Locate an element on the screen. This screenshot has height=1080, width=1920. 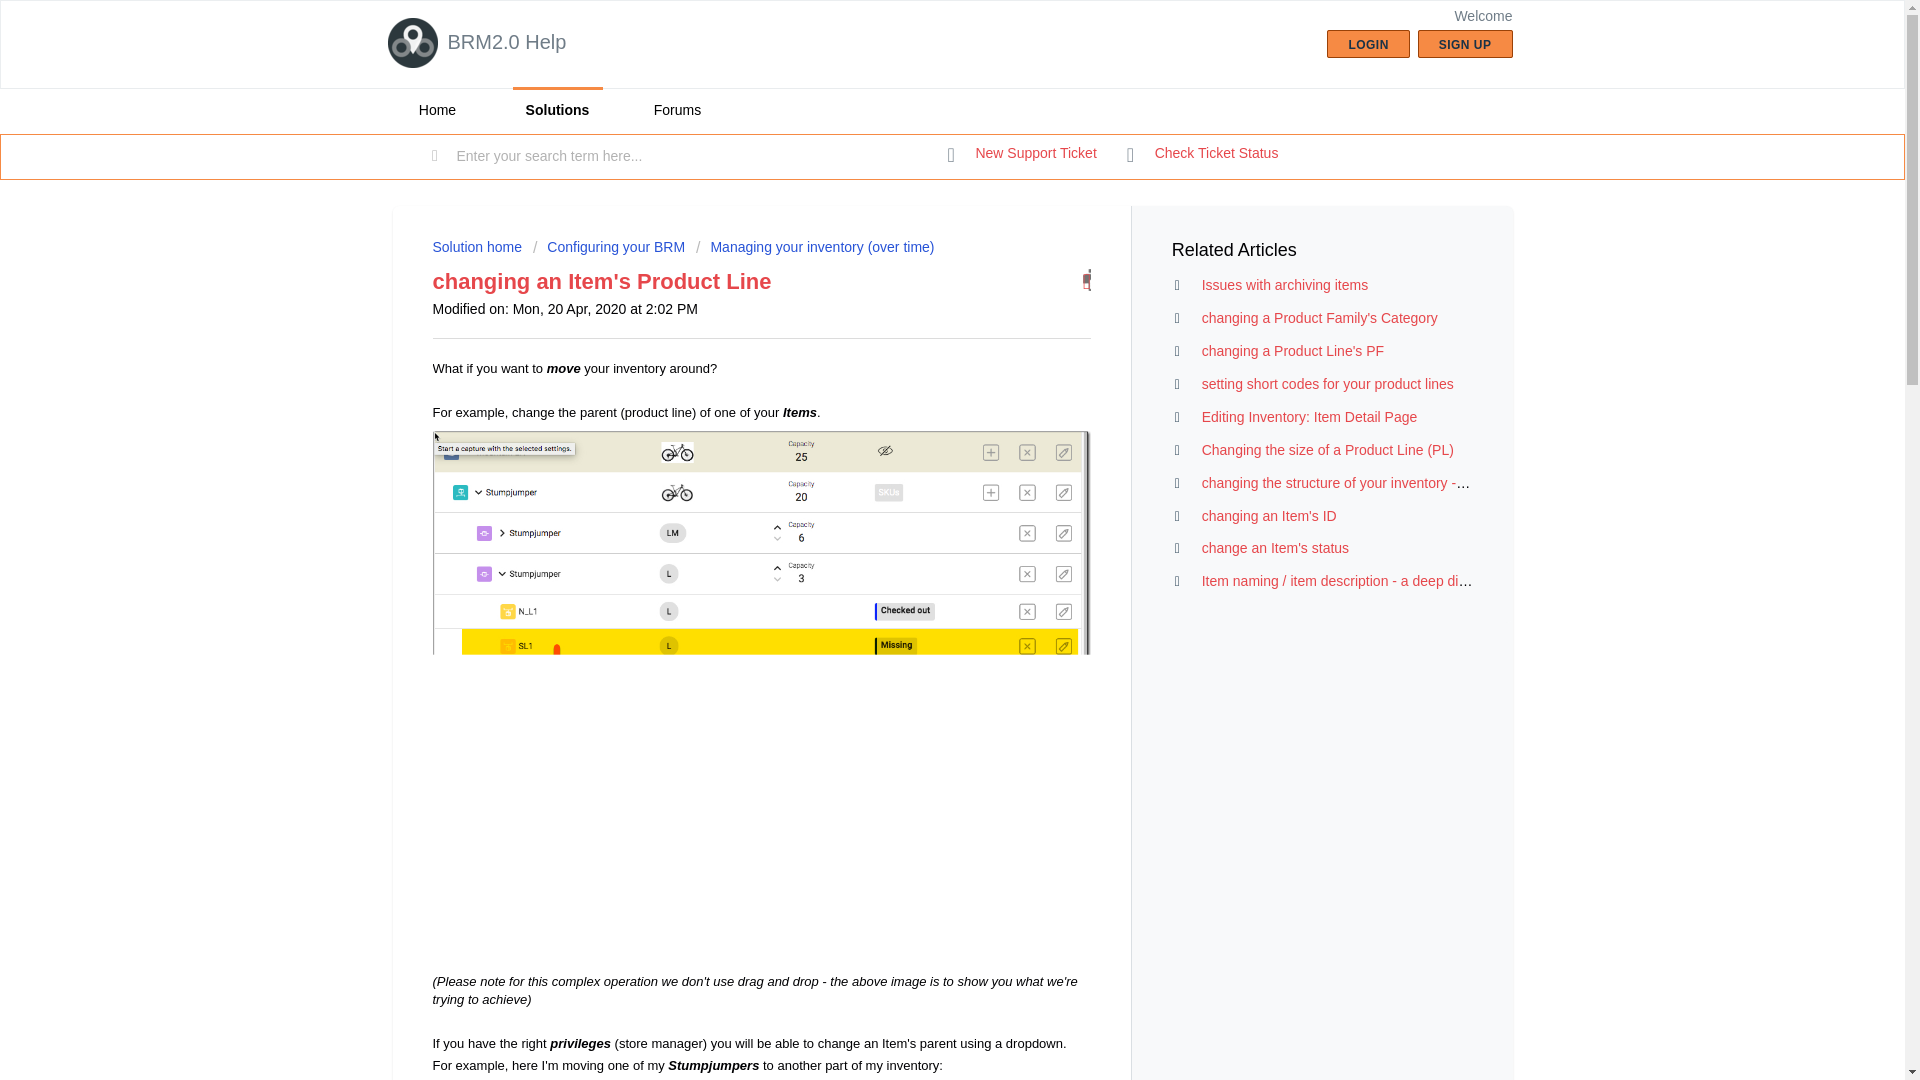
Editing Inventory: Item Detail Page is located at coordinates (1310, 417).